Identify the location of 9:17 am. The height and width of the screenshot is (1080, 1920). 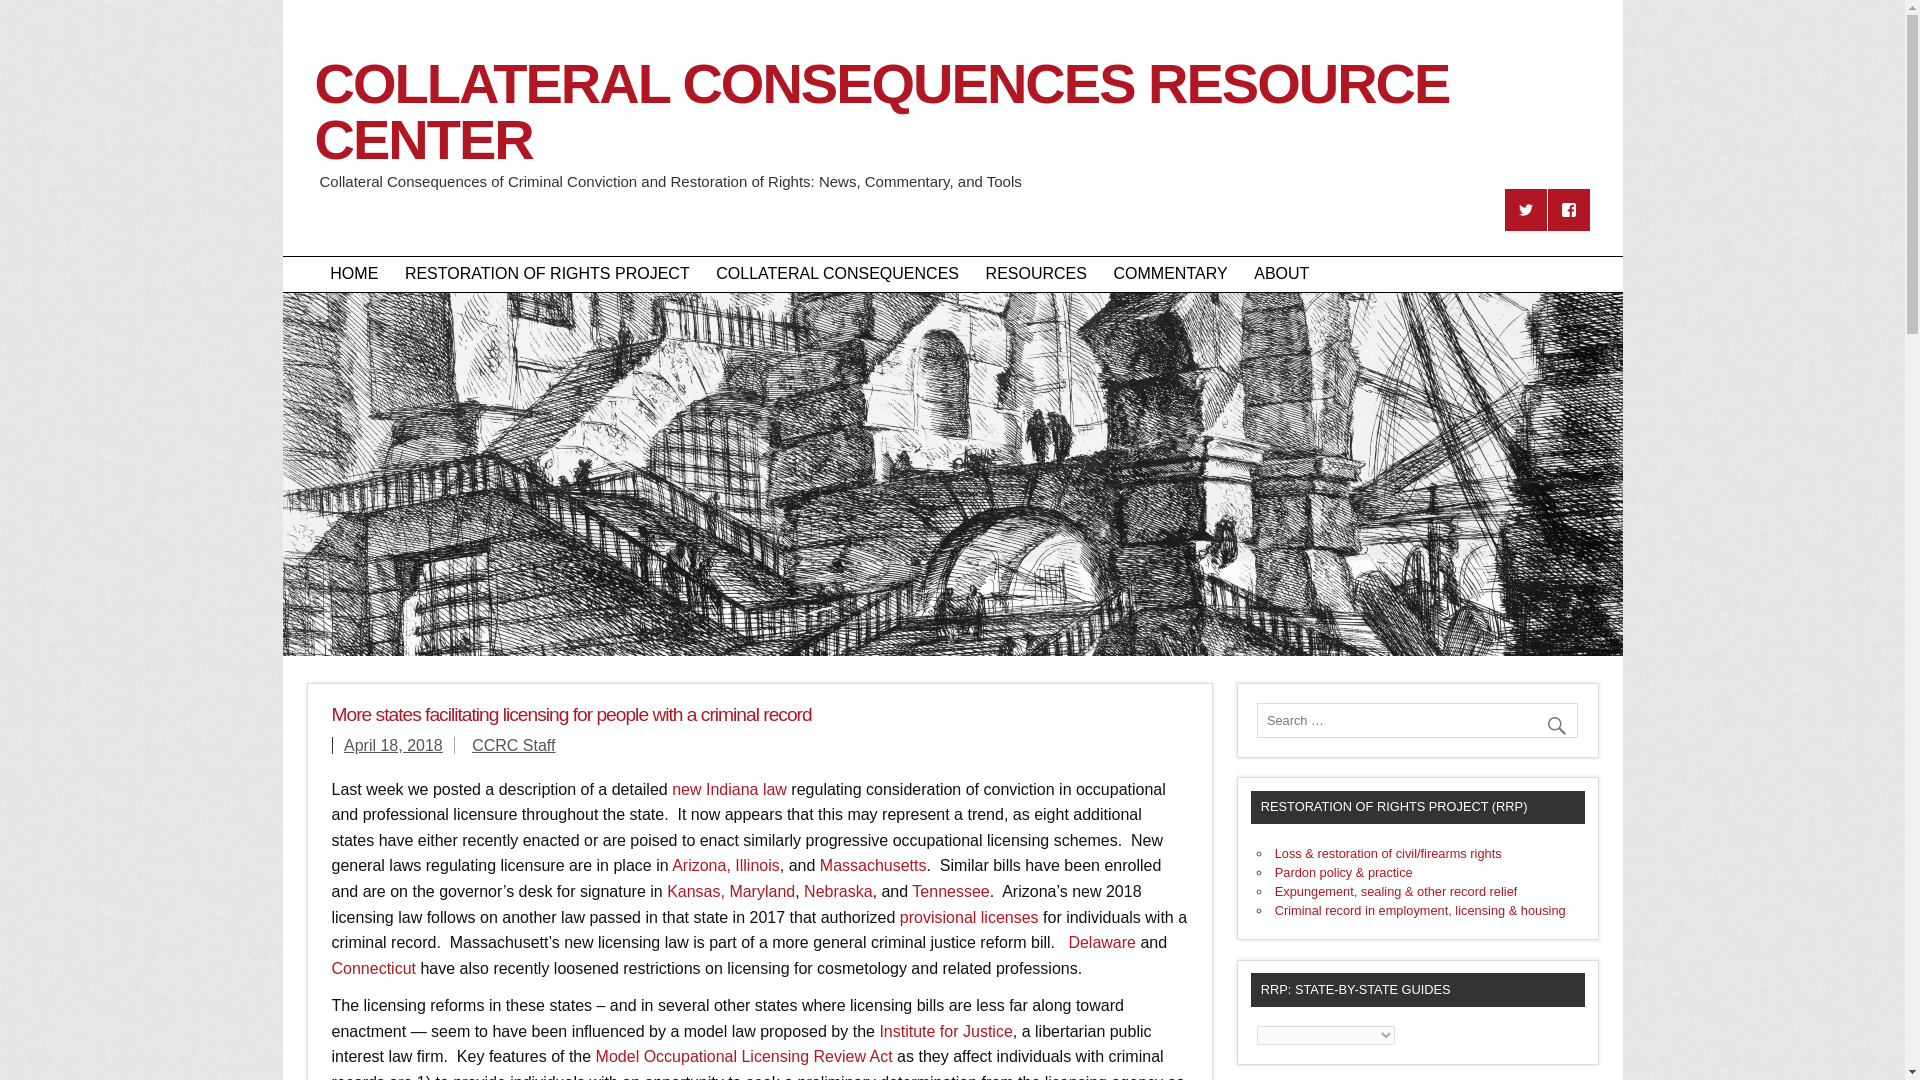
(393, 744).